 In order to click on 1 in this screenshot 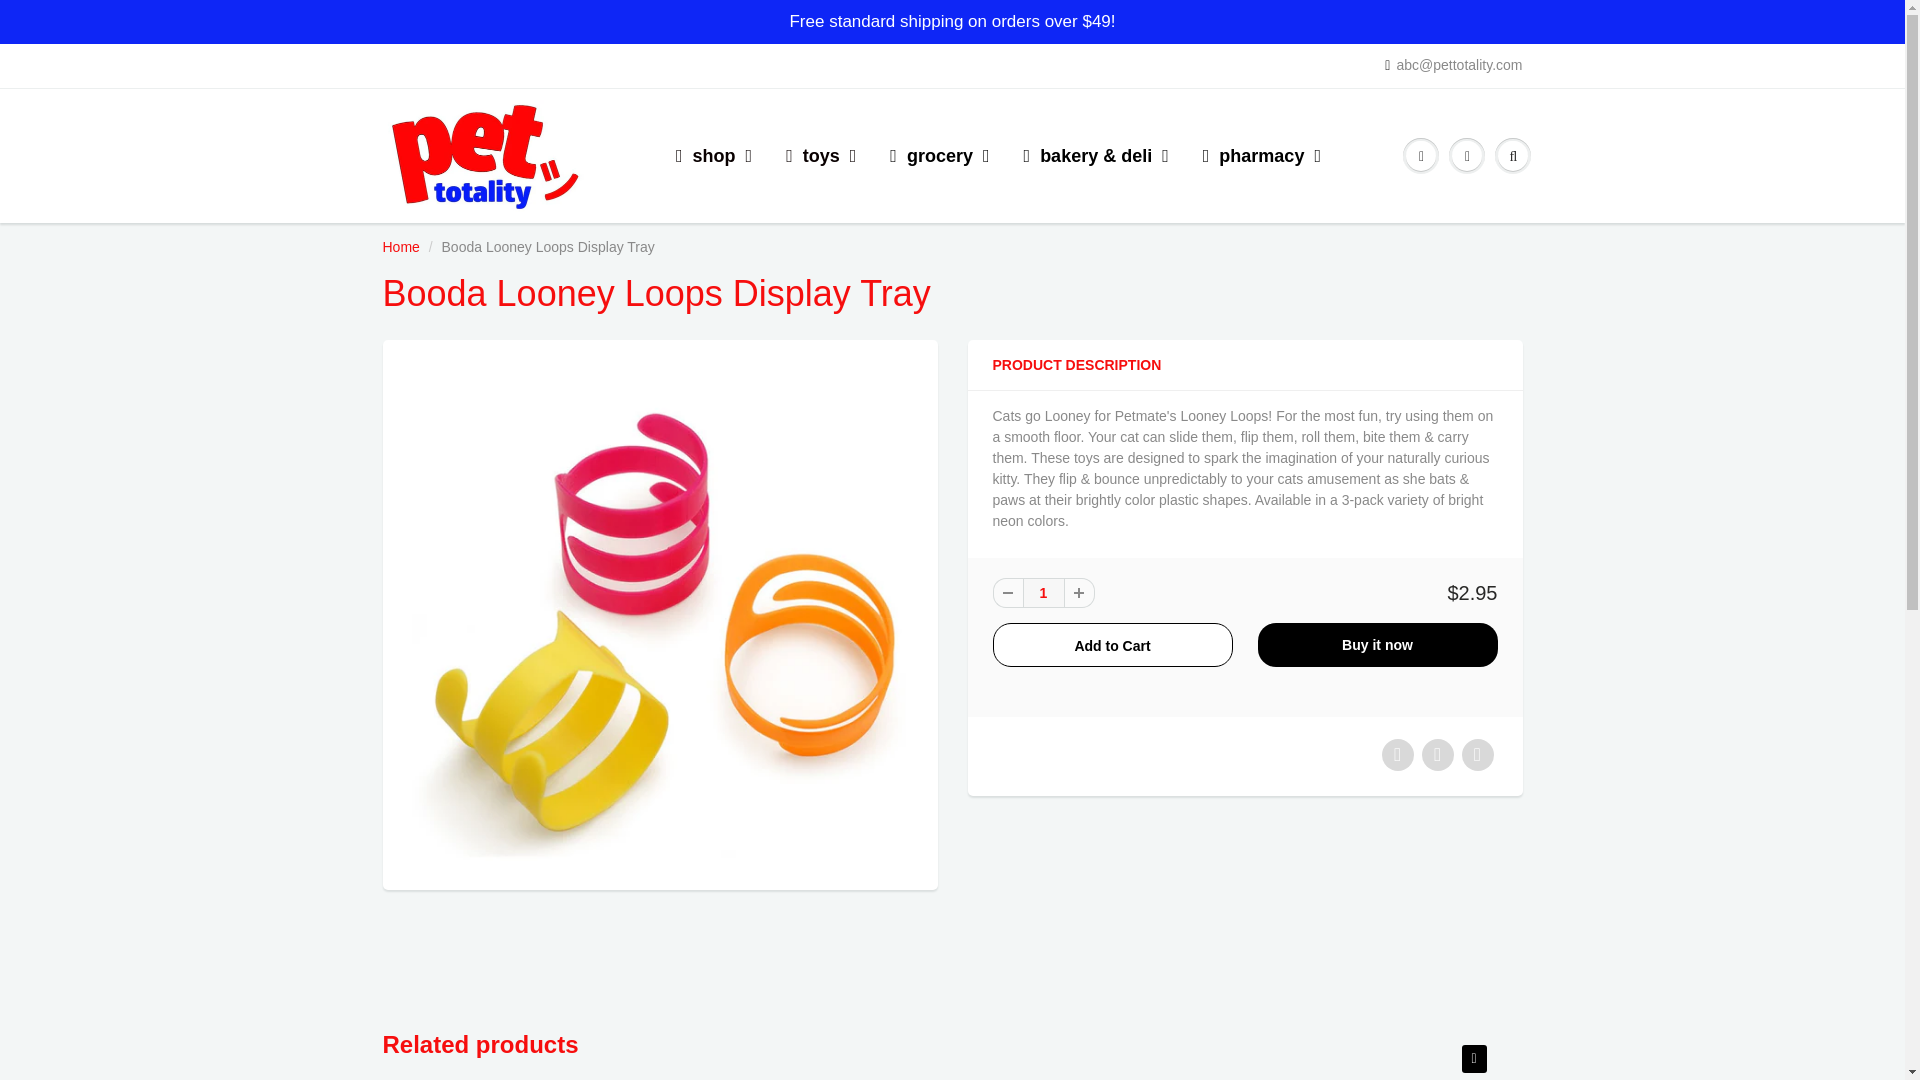, I will do `click(1042, 592)`.